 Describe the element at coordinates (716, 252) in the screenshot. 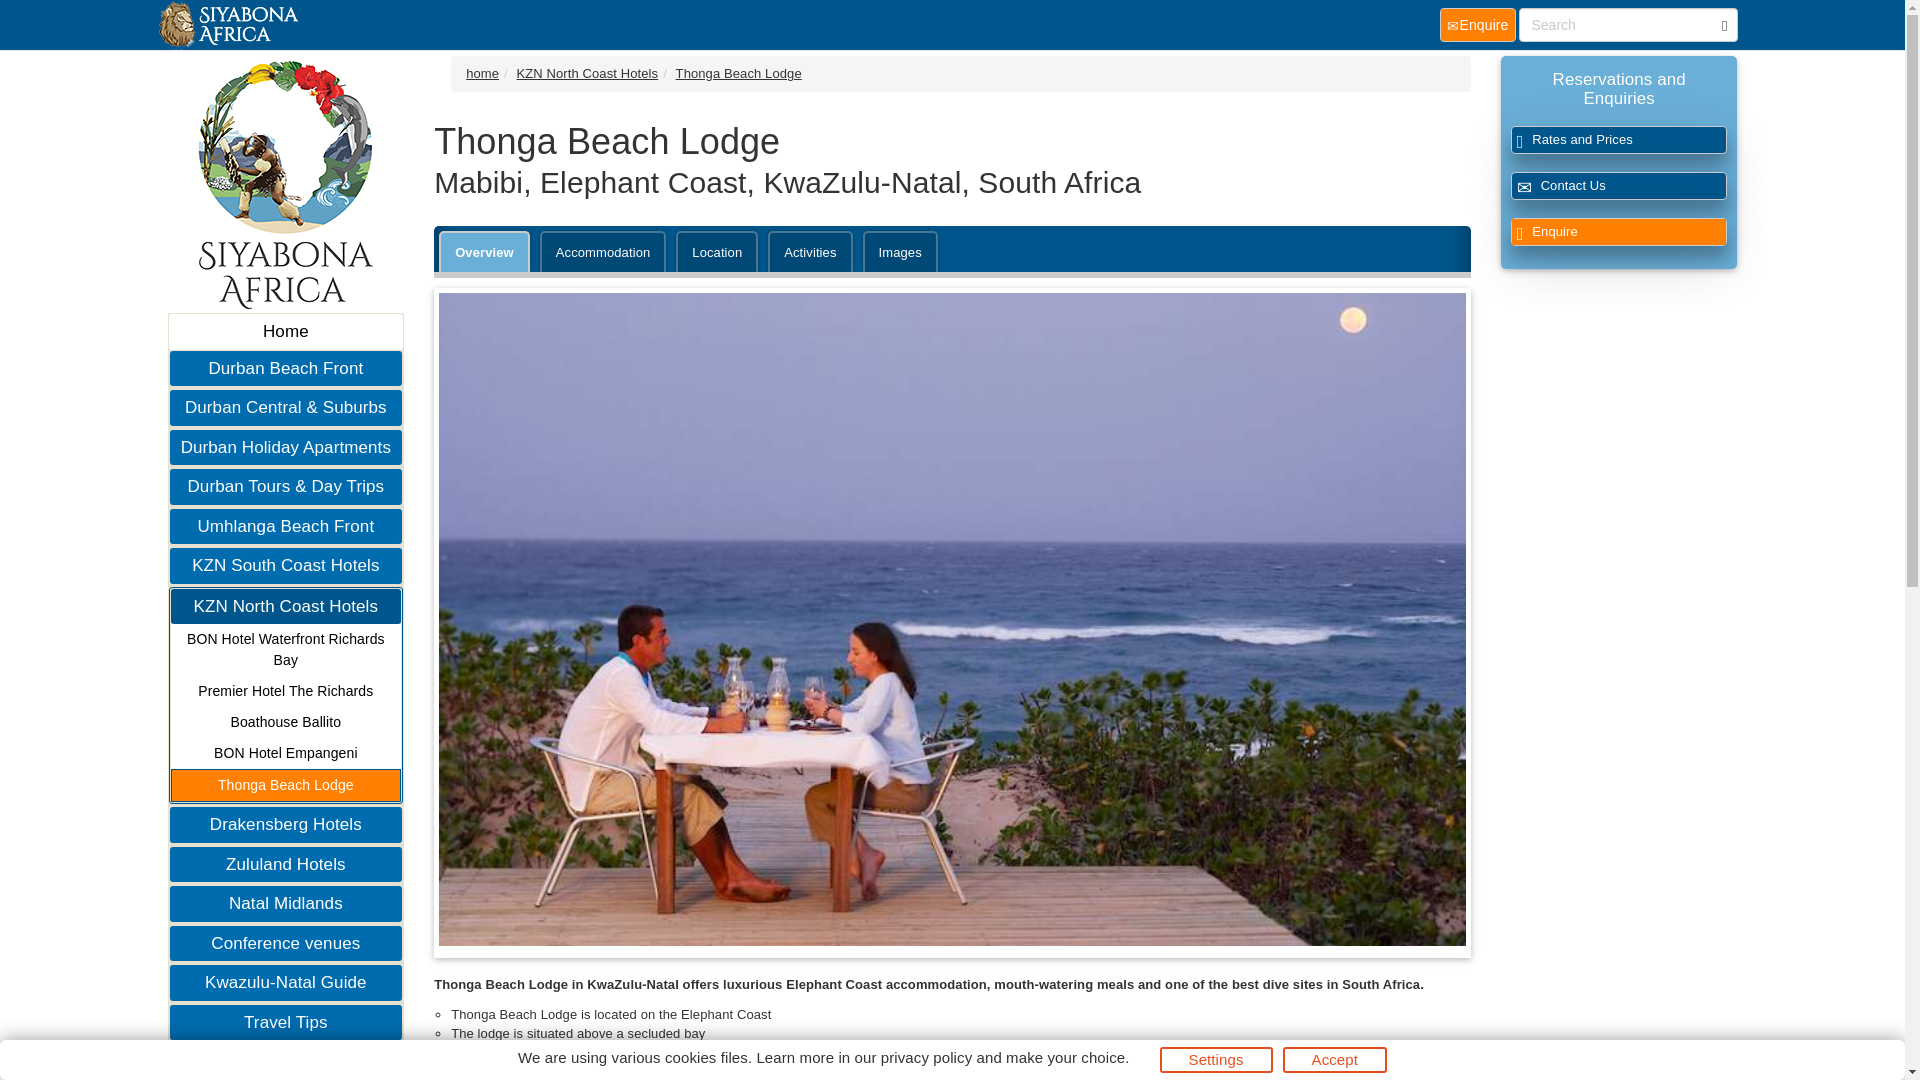

I see `Location Information` at that location.